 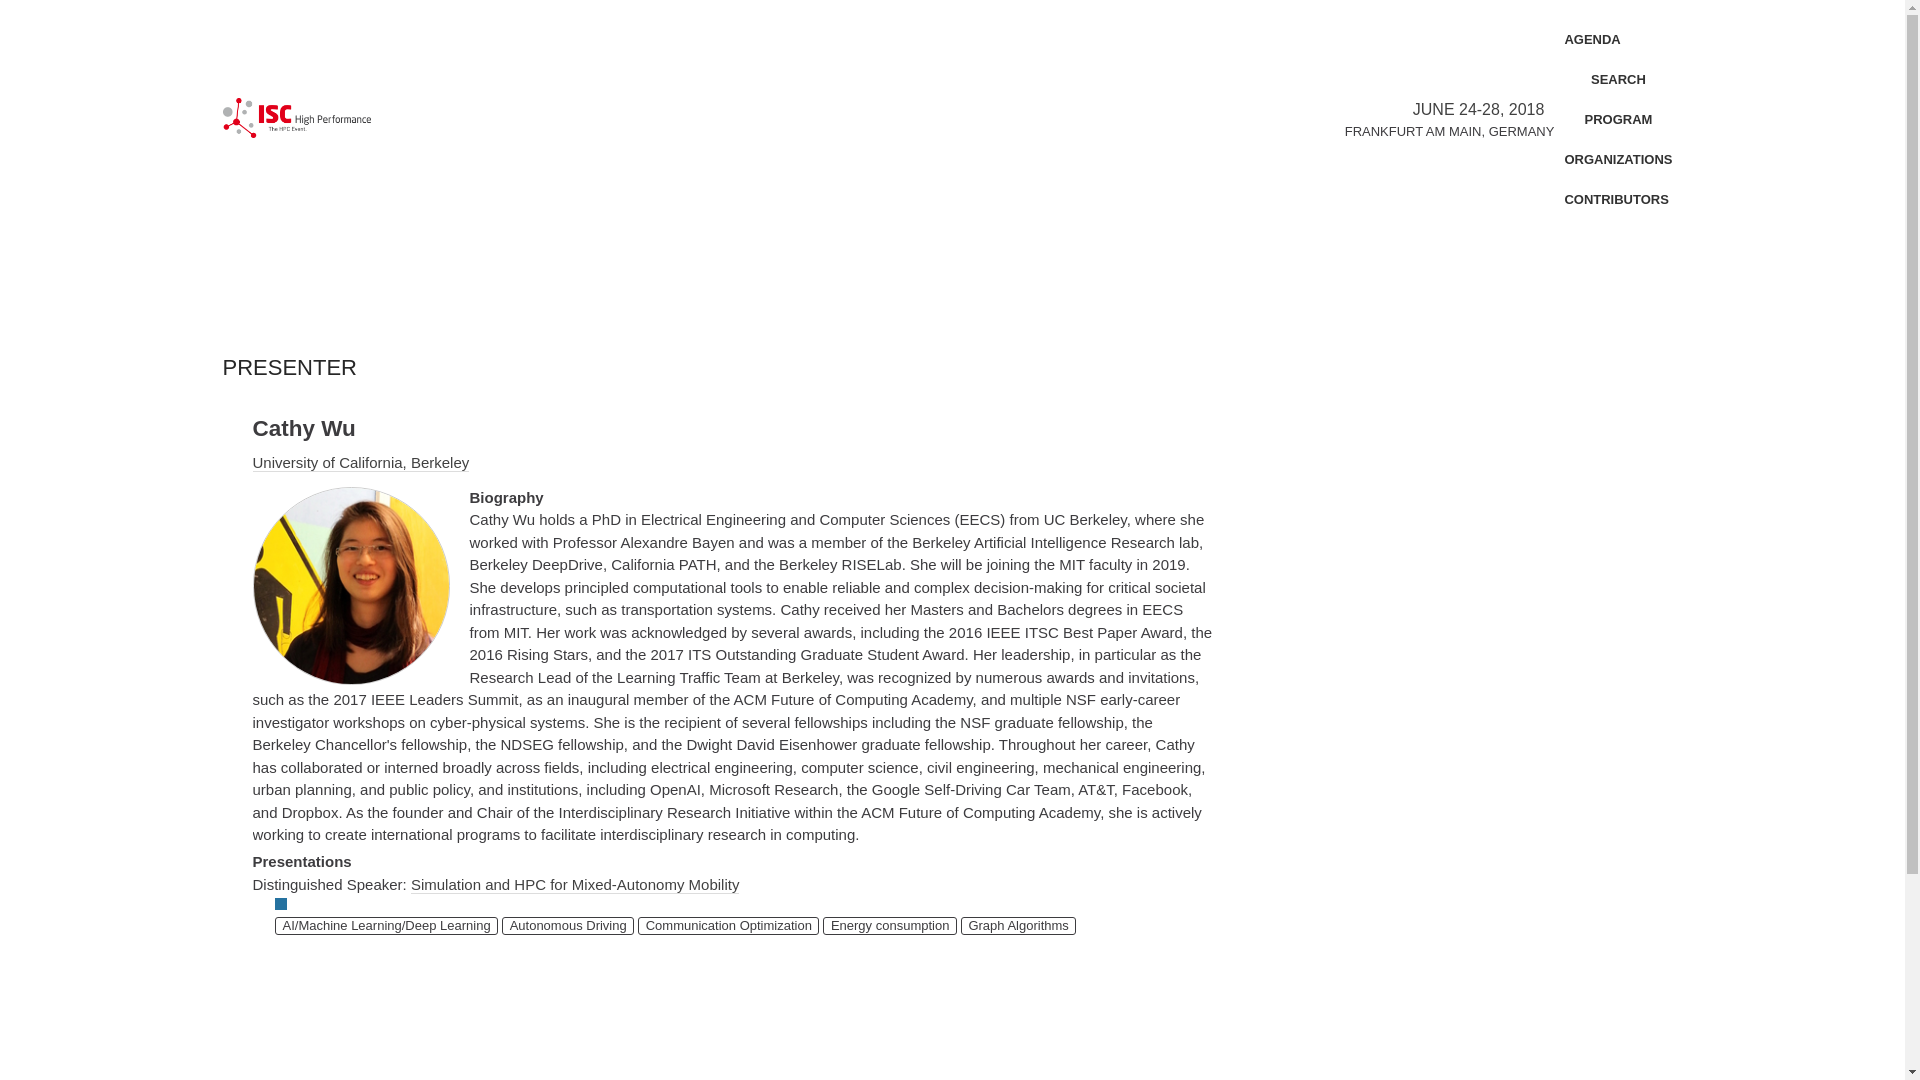 What do you see at coordinates (1592, 40) in the screenshot?
I see `AGENDA` at bounding box center [1592, 40].